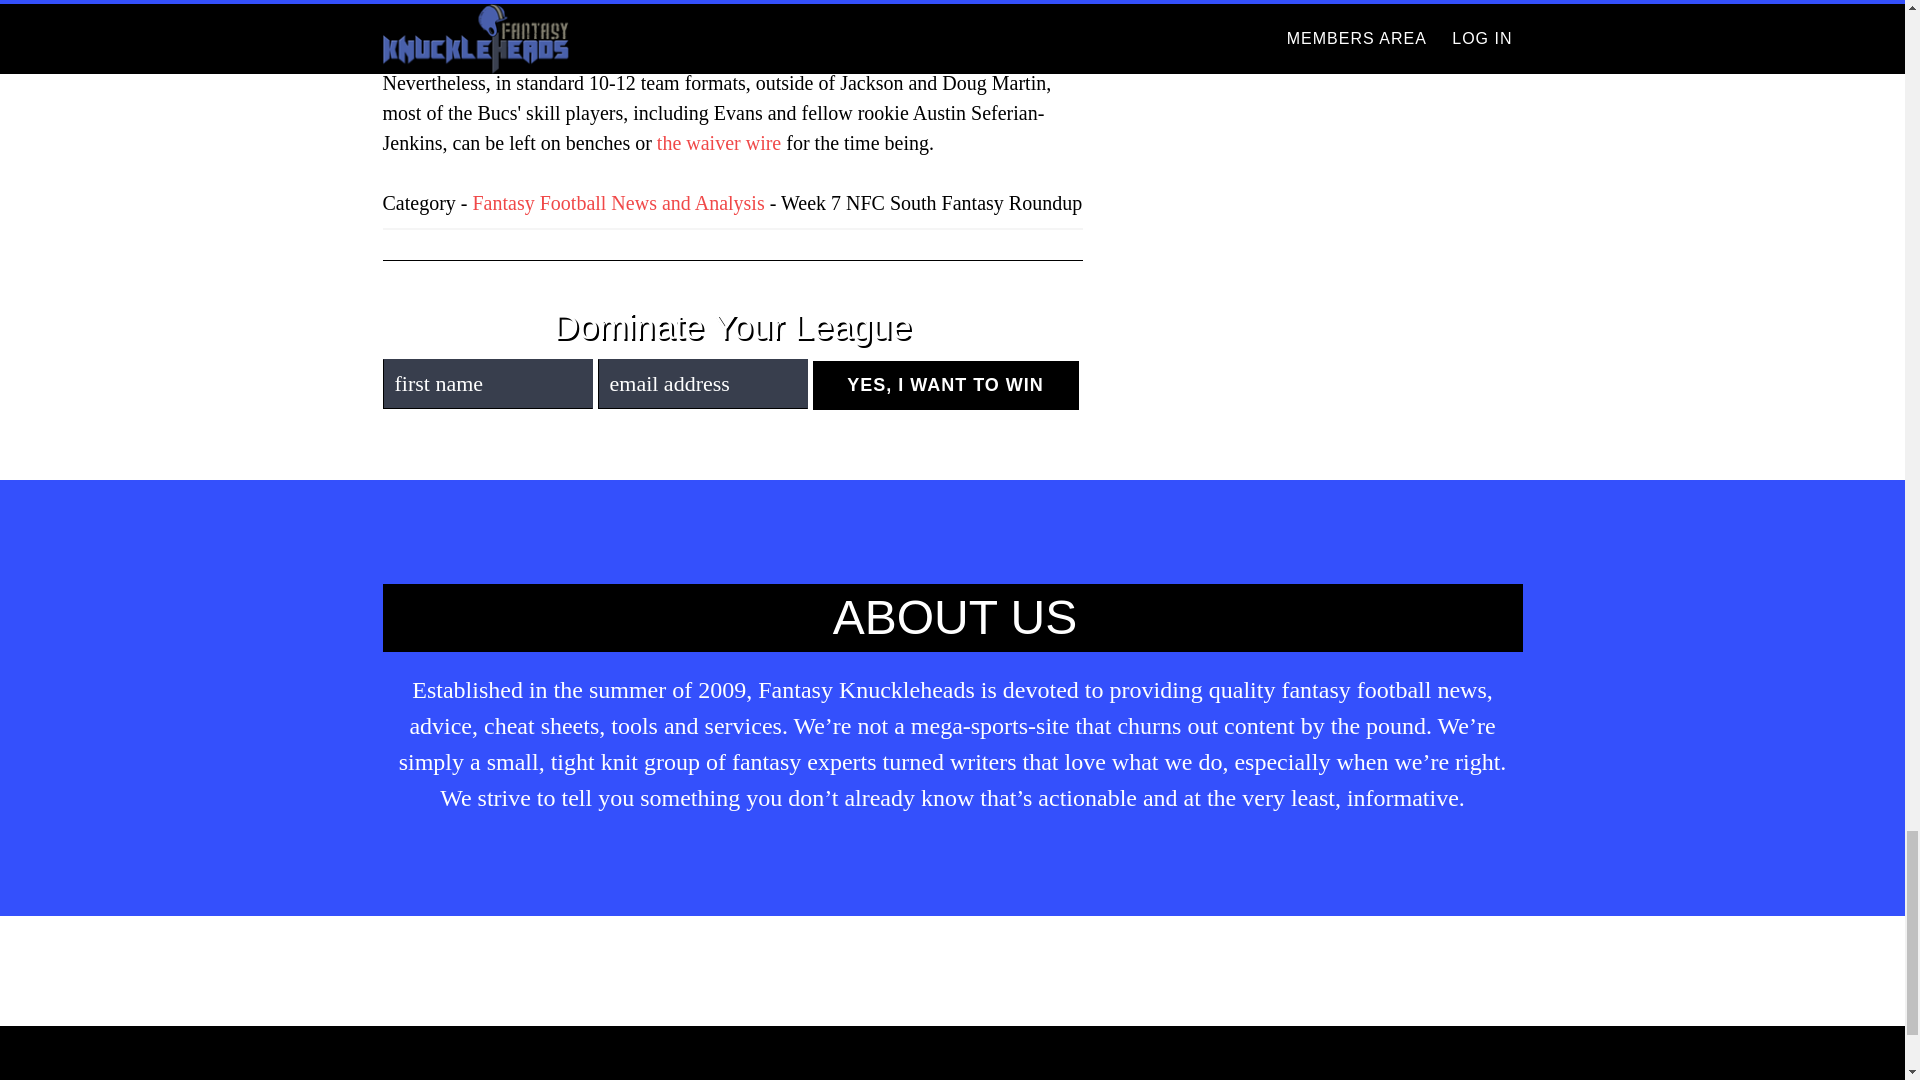 This screenshot has width=1920, height=1080. I want to click on Waiver Wire Week 7, so click(718, 142).